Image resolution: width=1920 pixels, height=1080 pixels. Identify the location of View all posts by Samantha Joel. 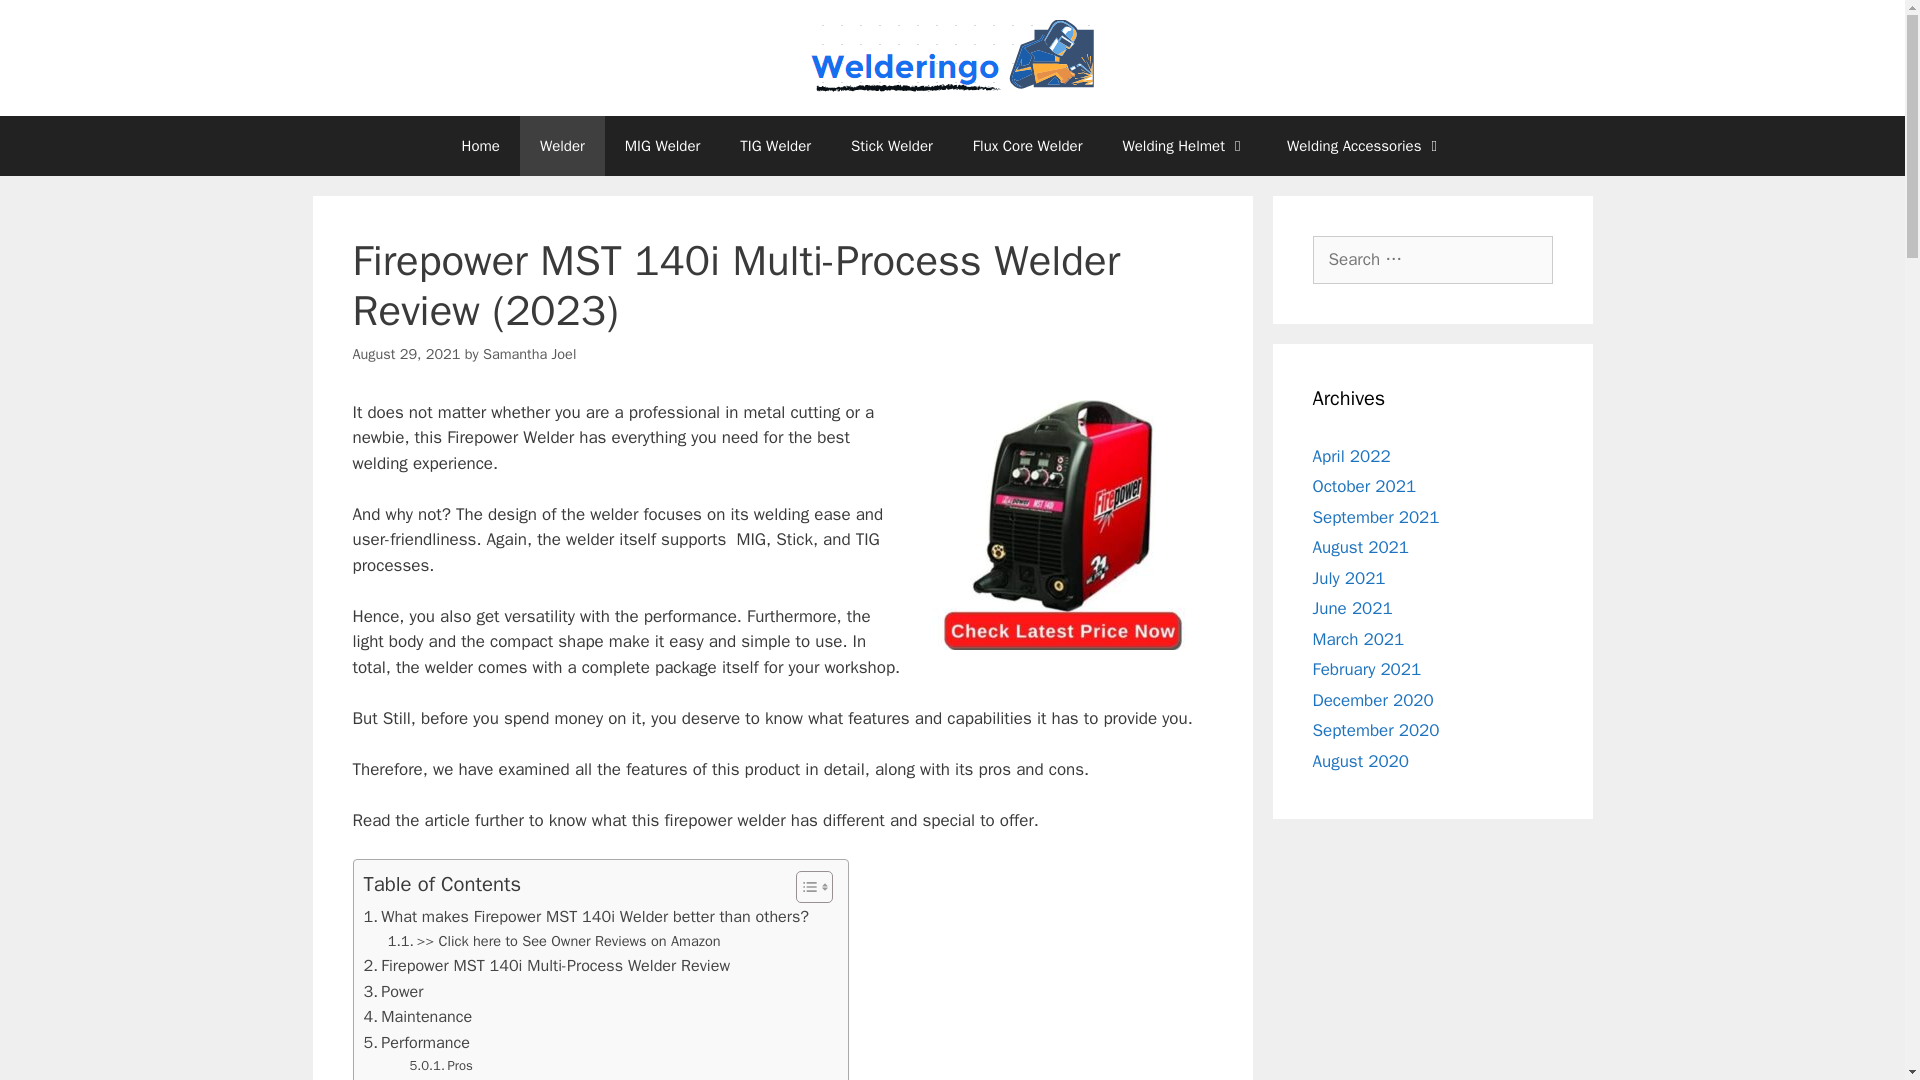
(530, 353).